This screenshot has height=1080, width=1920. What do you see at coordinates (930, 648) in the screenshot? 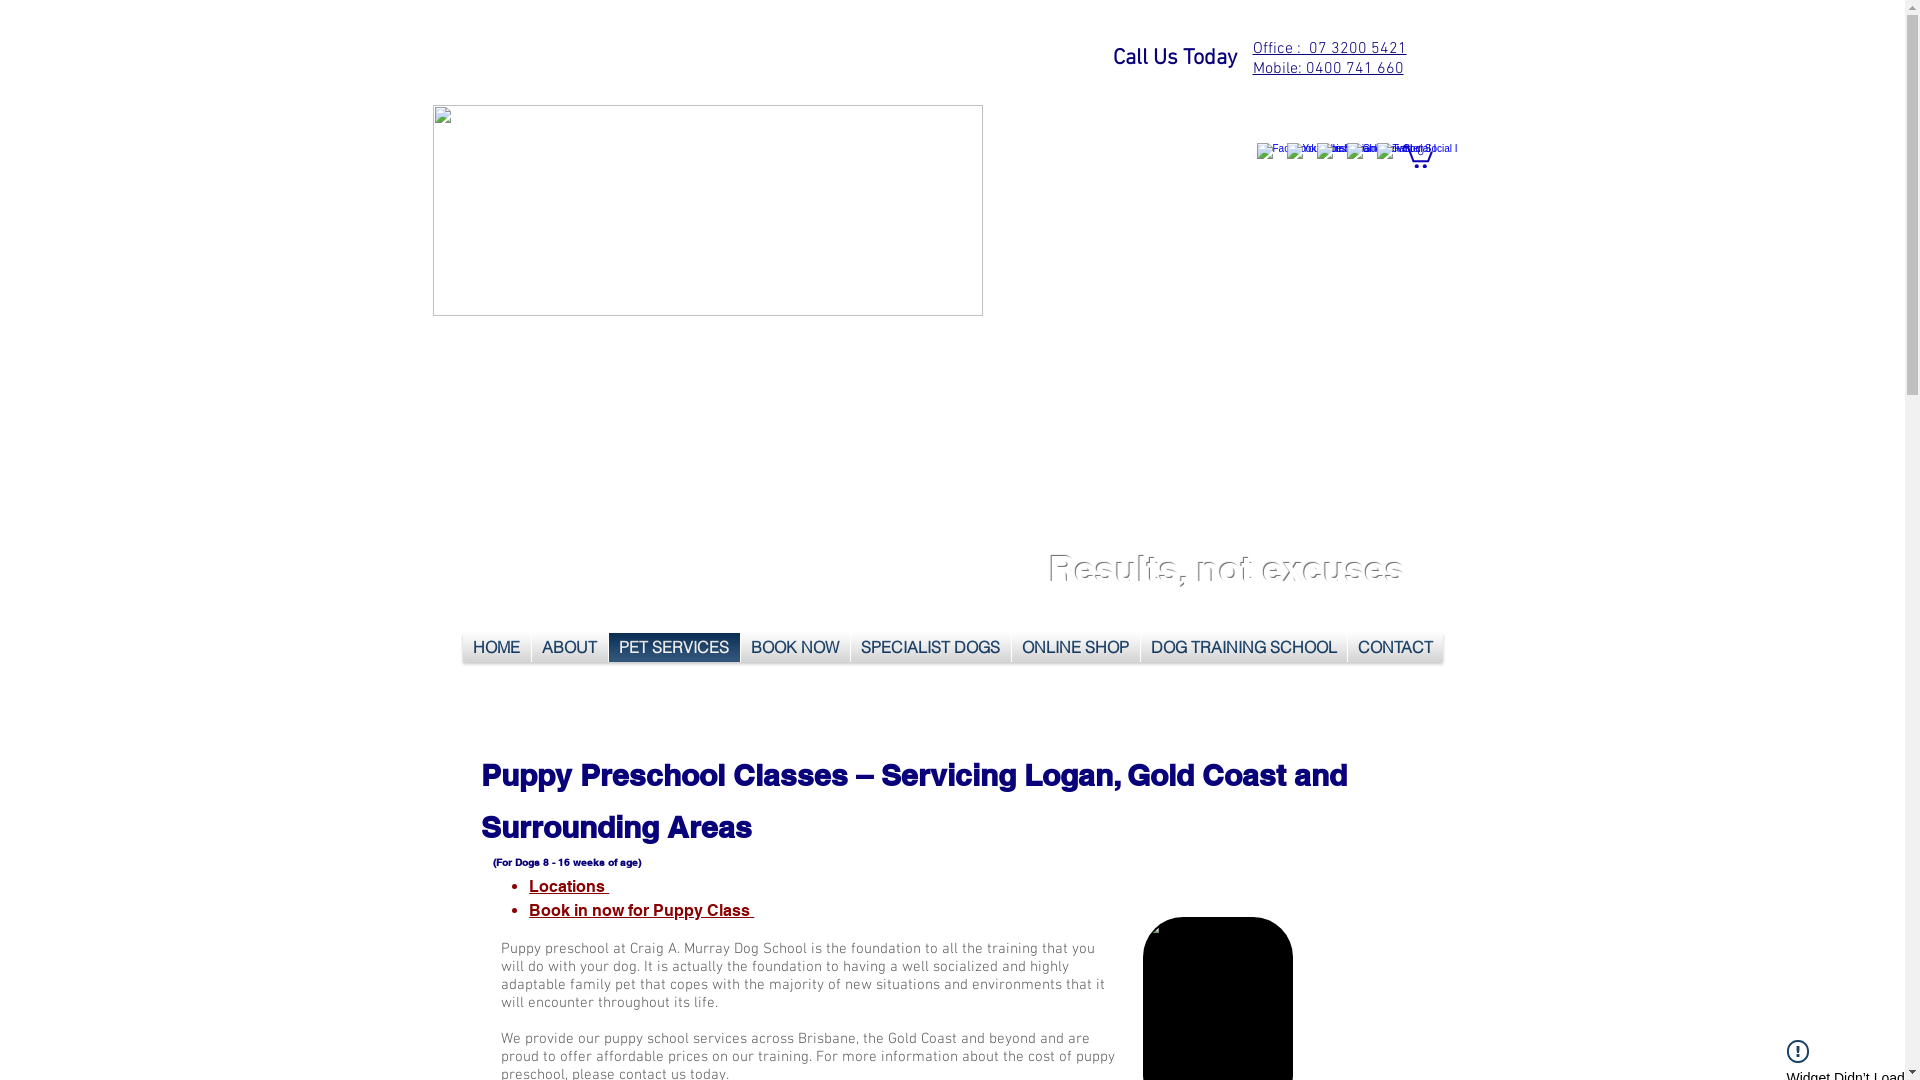
I see `SPECIALIST DOGS` at bounding box center [930, 648].